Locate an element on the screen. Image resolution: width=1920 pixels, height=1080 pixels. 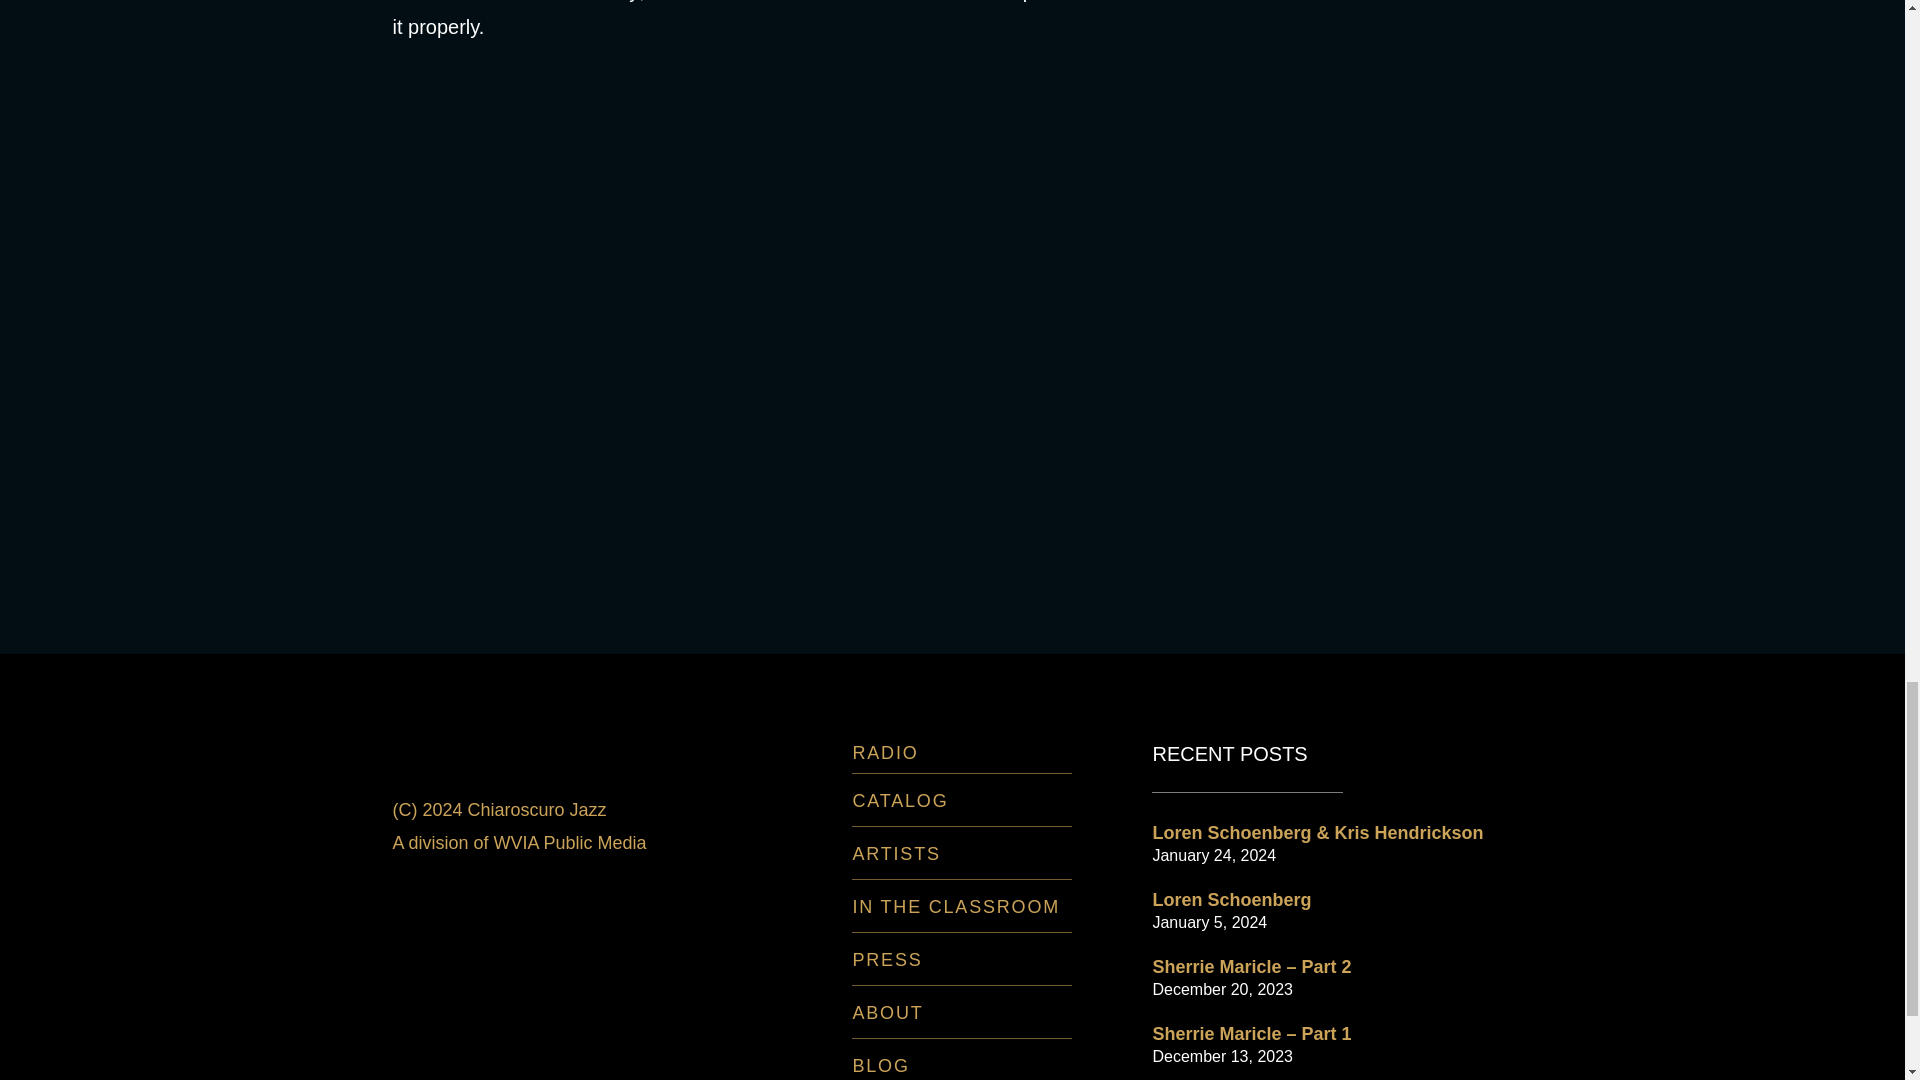
Loren Schoenberg is located at coordinates (1232, 900).